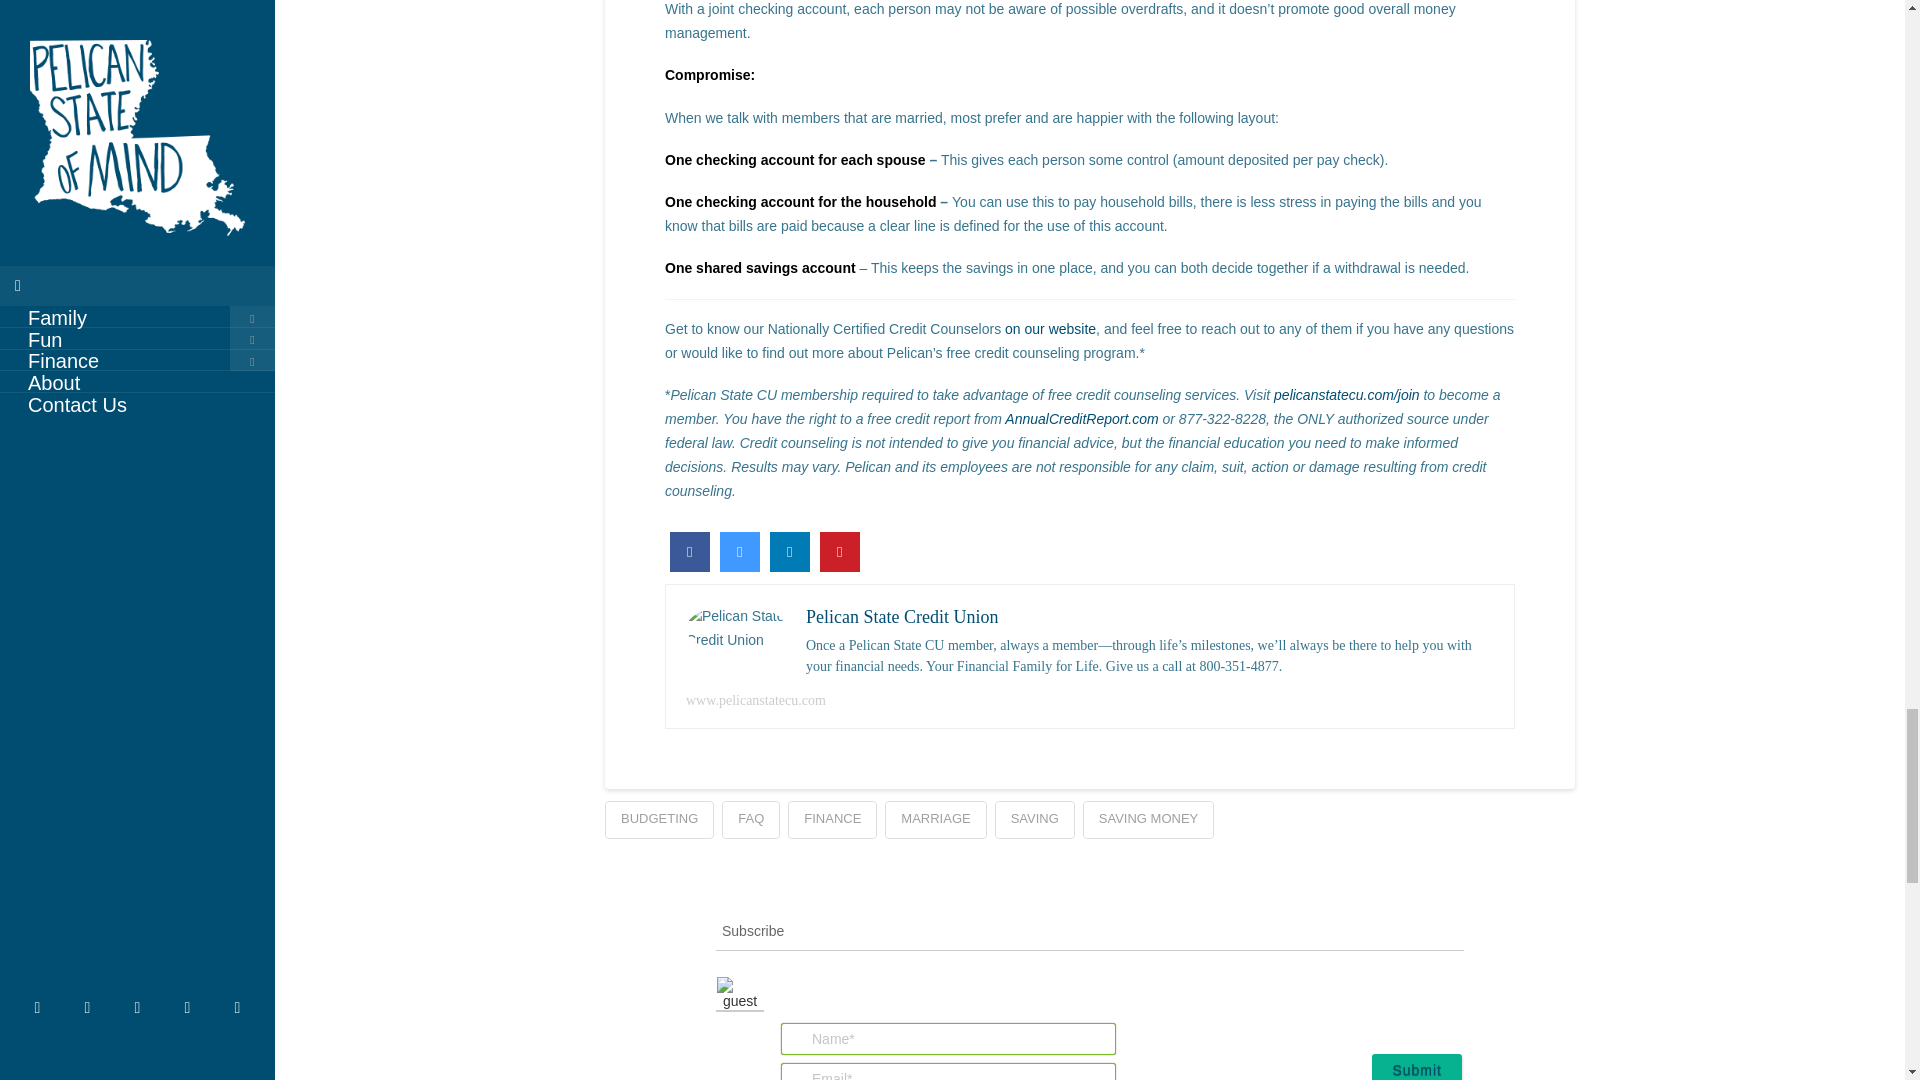  Describe the element at coordinates (1080, 418) in the screenshot. I see `AnnualCreditReport.com` at that location.